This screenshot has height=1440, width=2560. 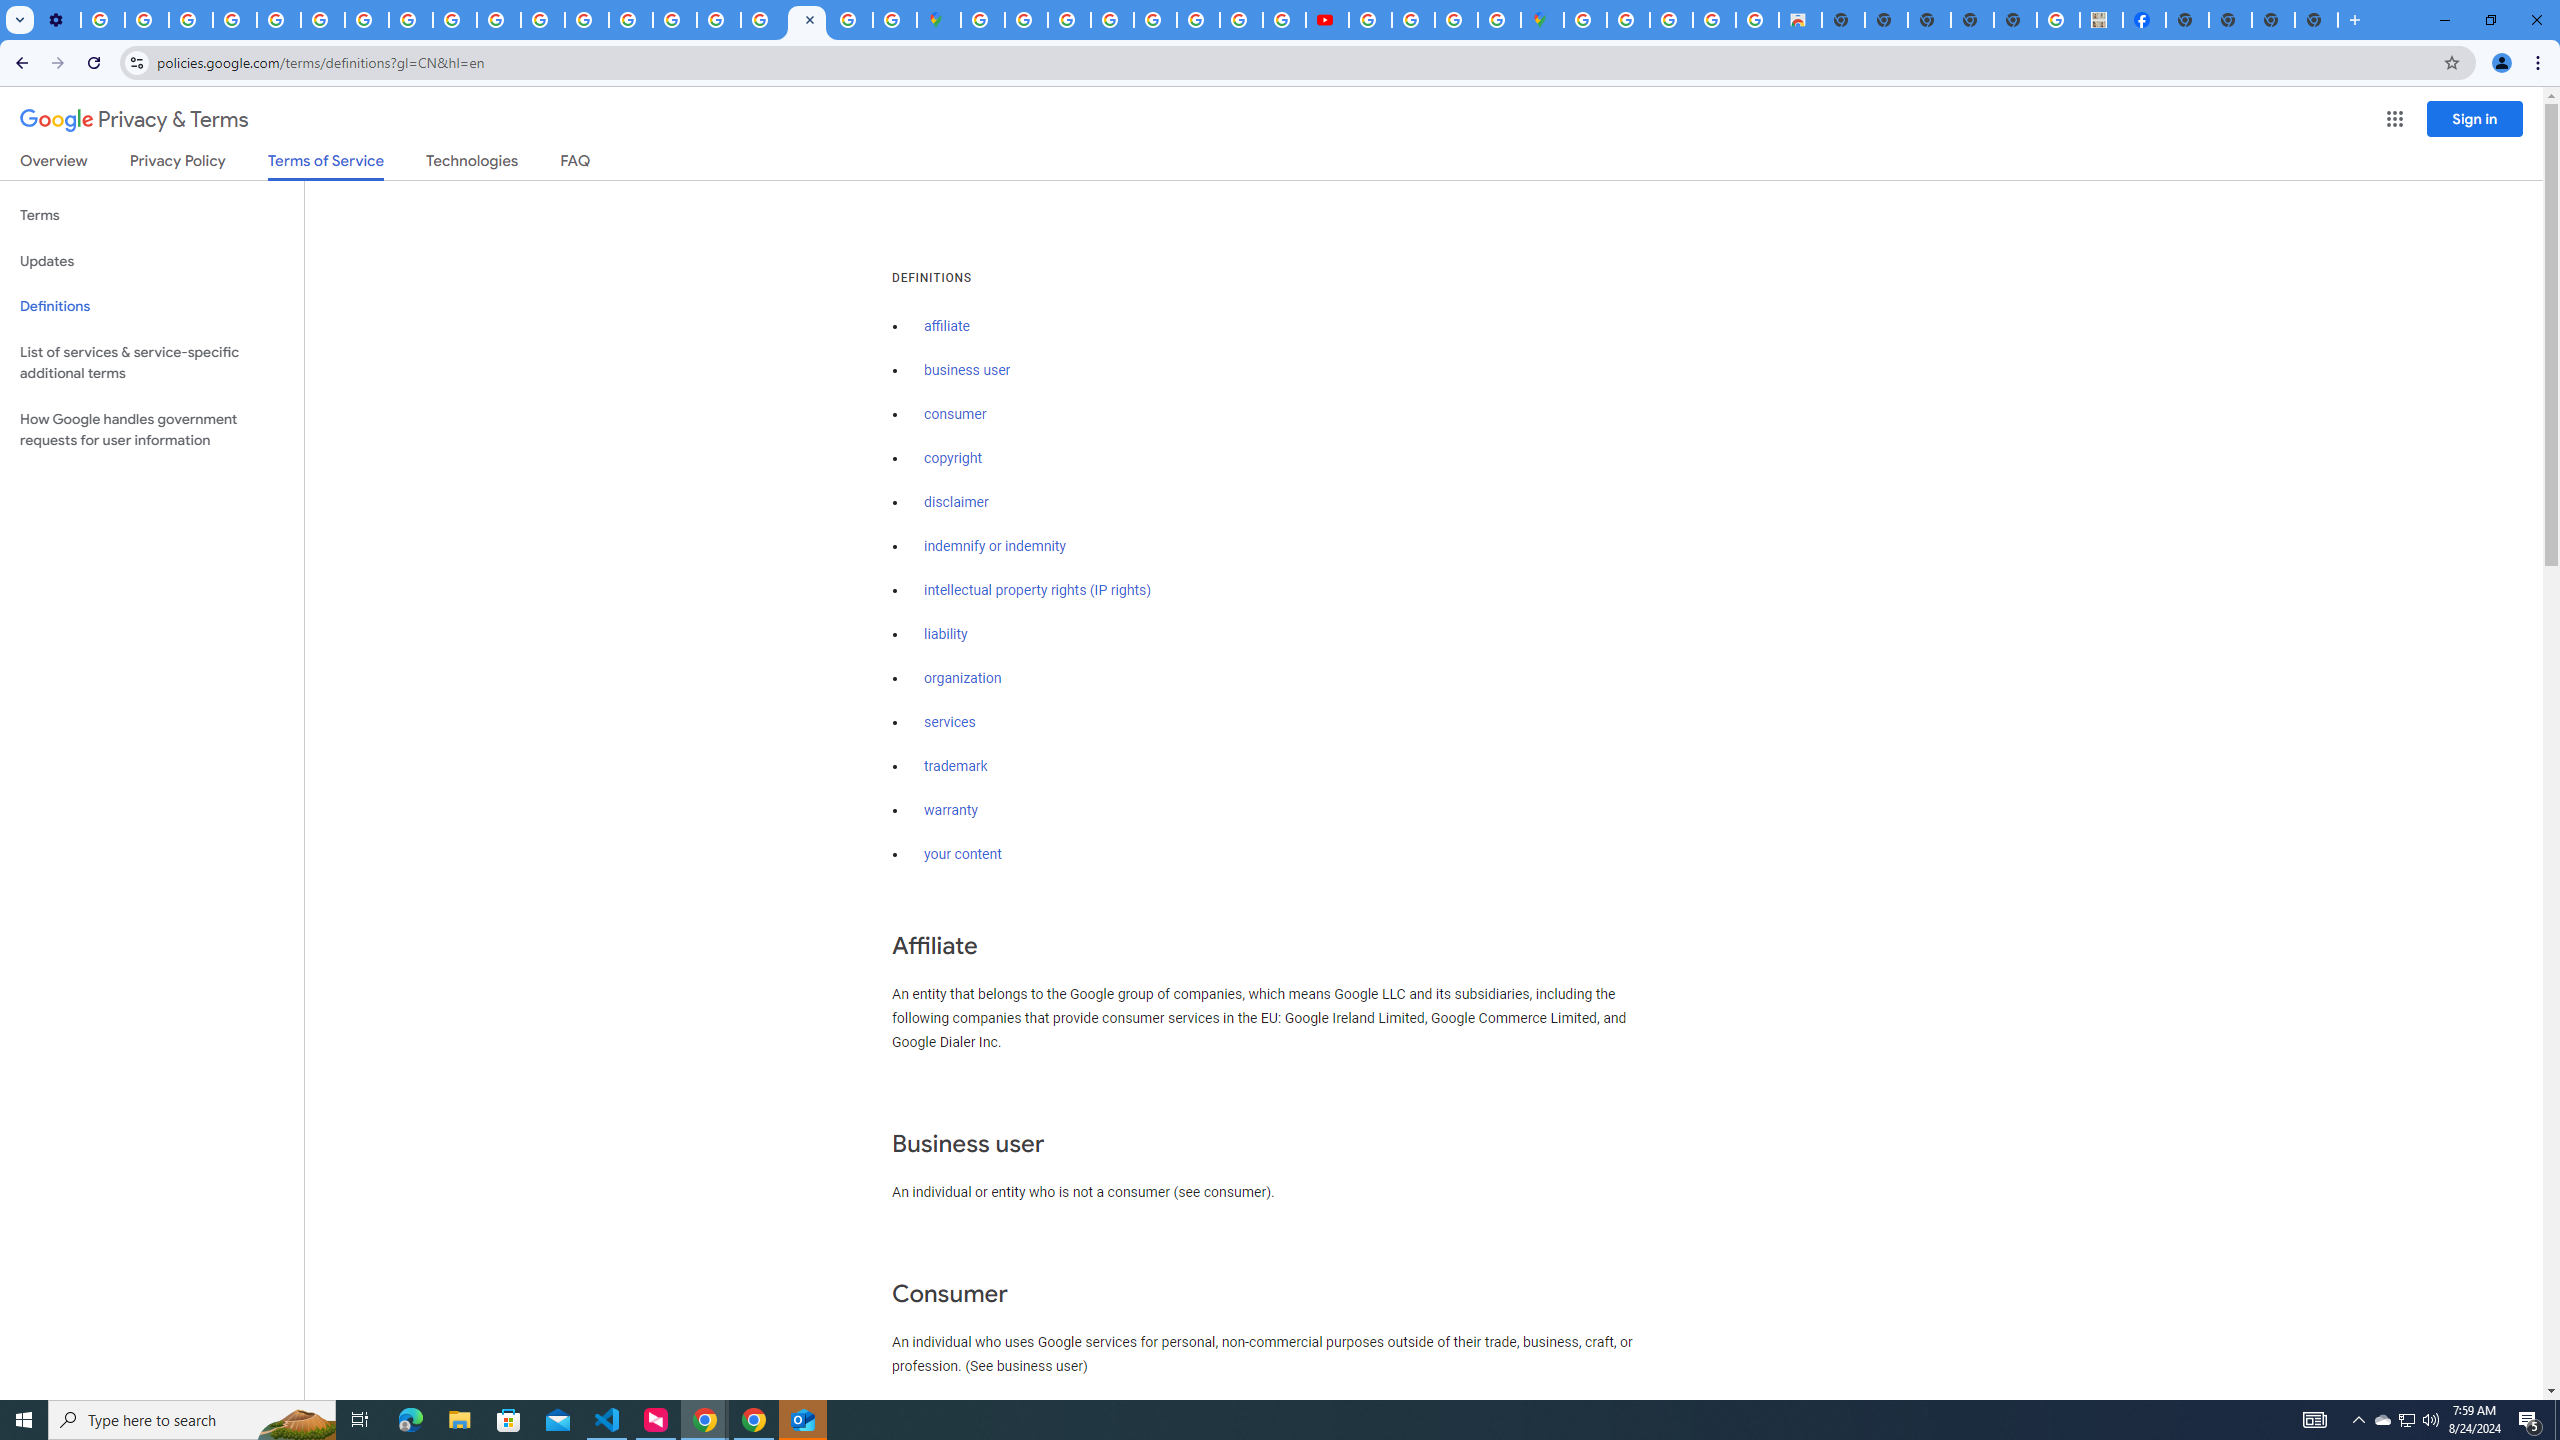 What do you see at coordinates (2187, 20) in the screenshot?
I see `New Tab` at bounding box center [2187, 20].